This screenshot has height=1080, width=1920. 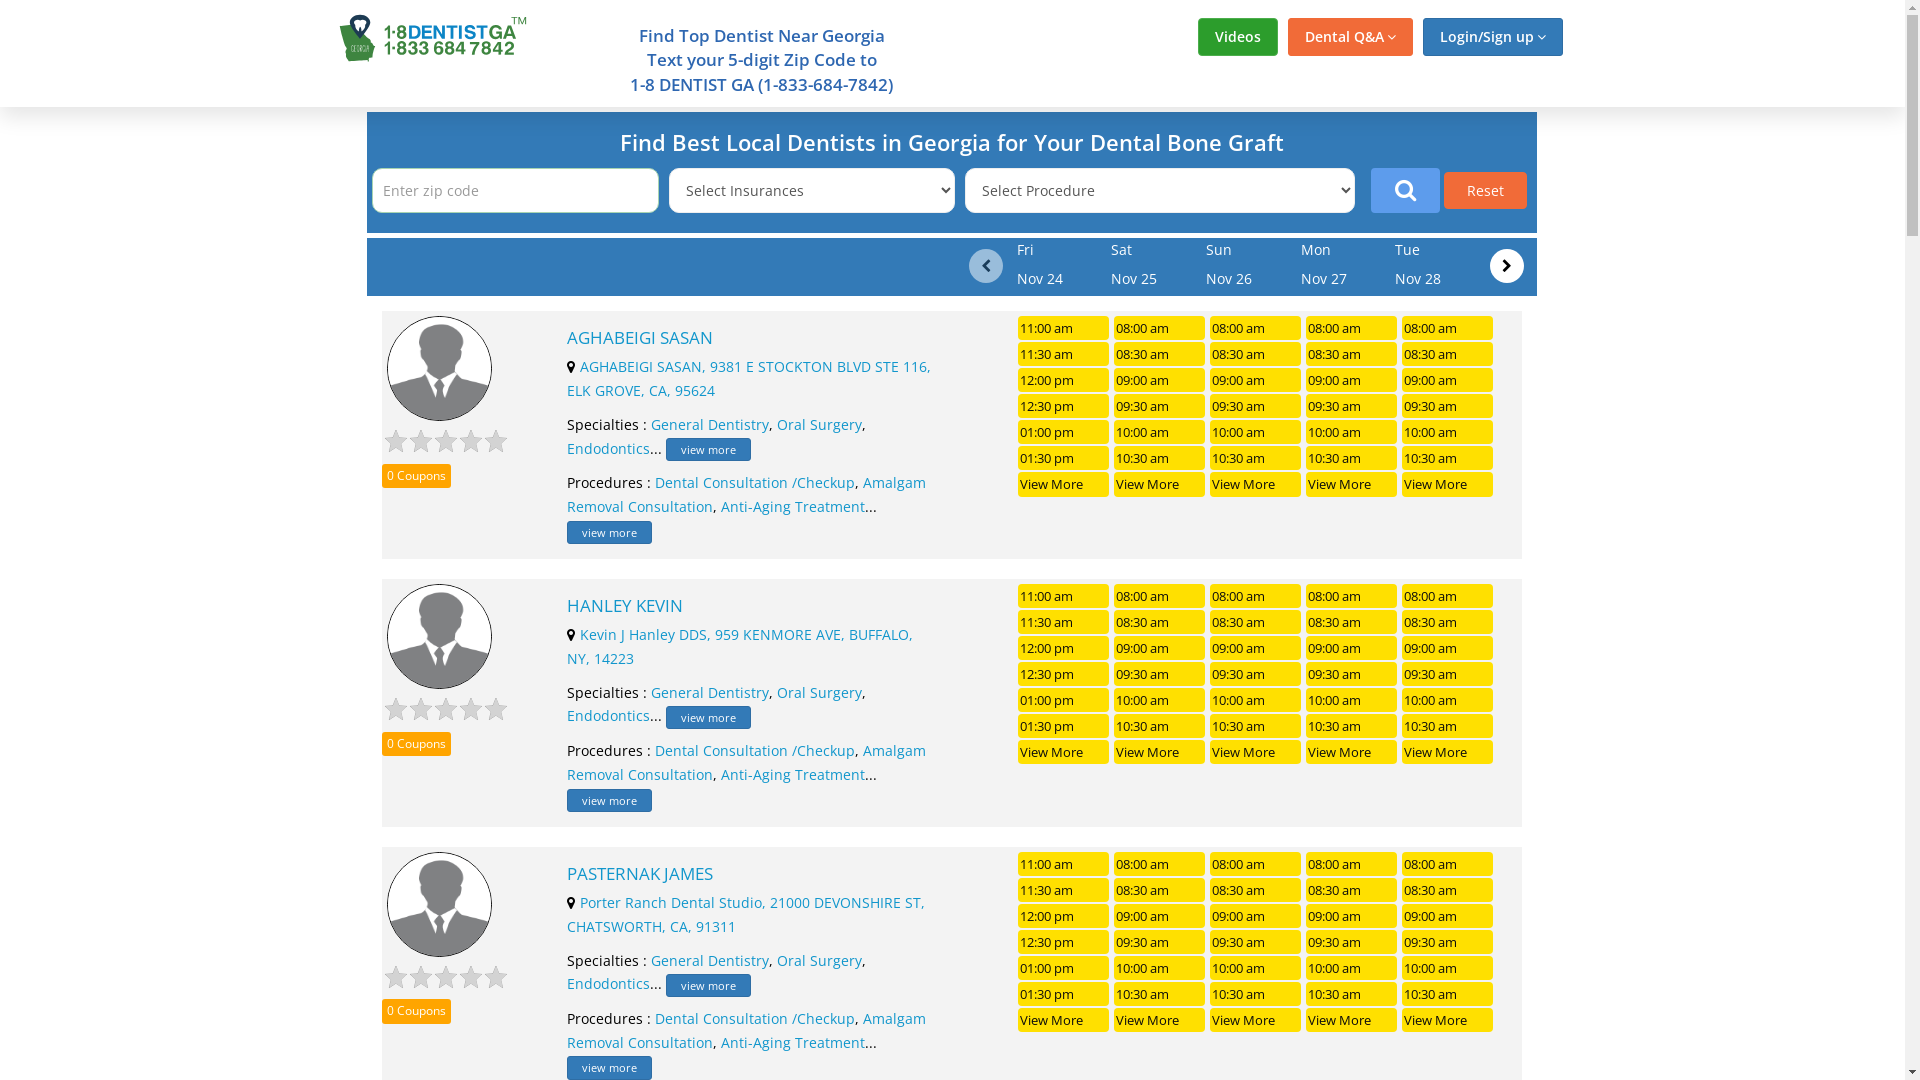 What do you see at coordinates (1448, 916) in the screenshot?
I see `09:00 am` at bounding box center [1448, 916].